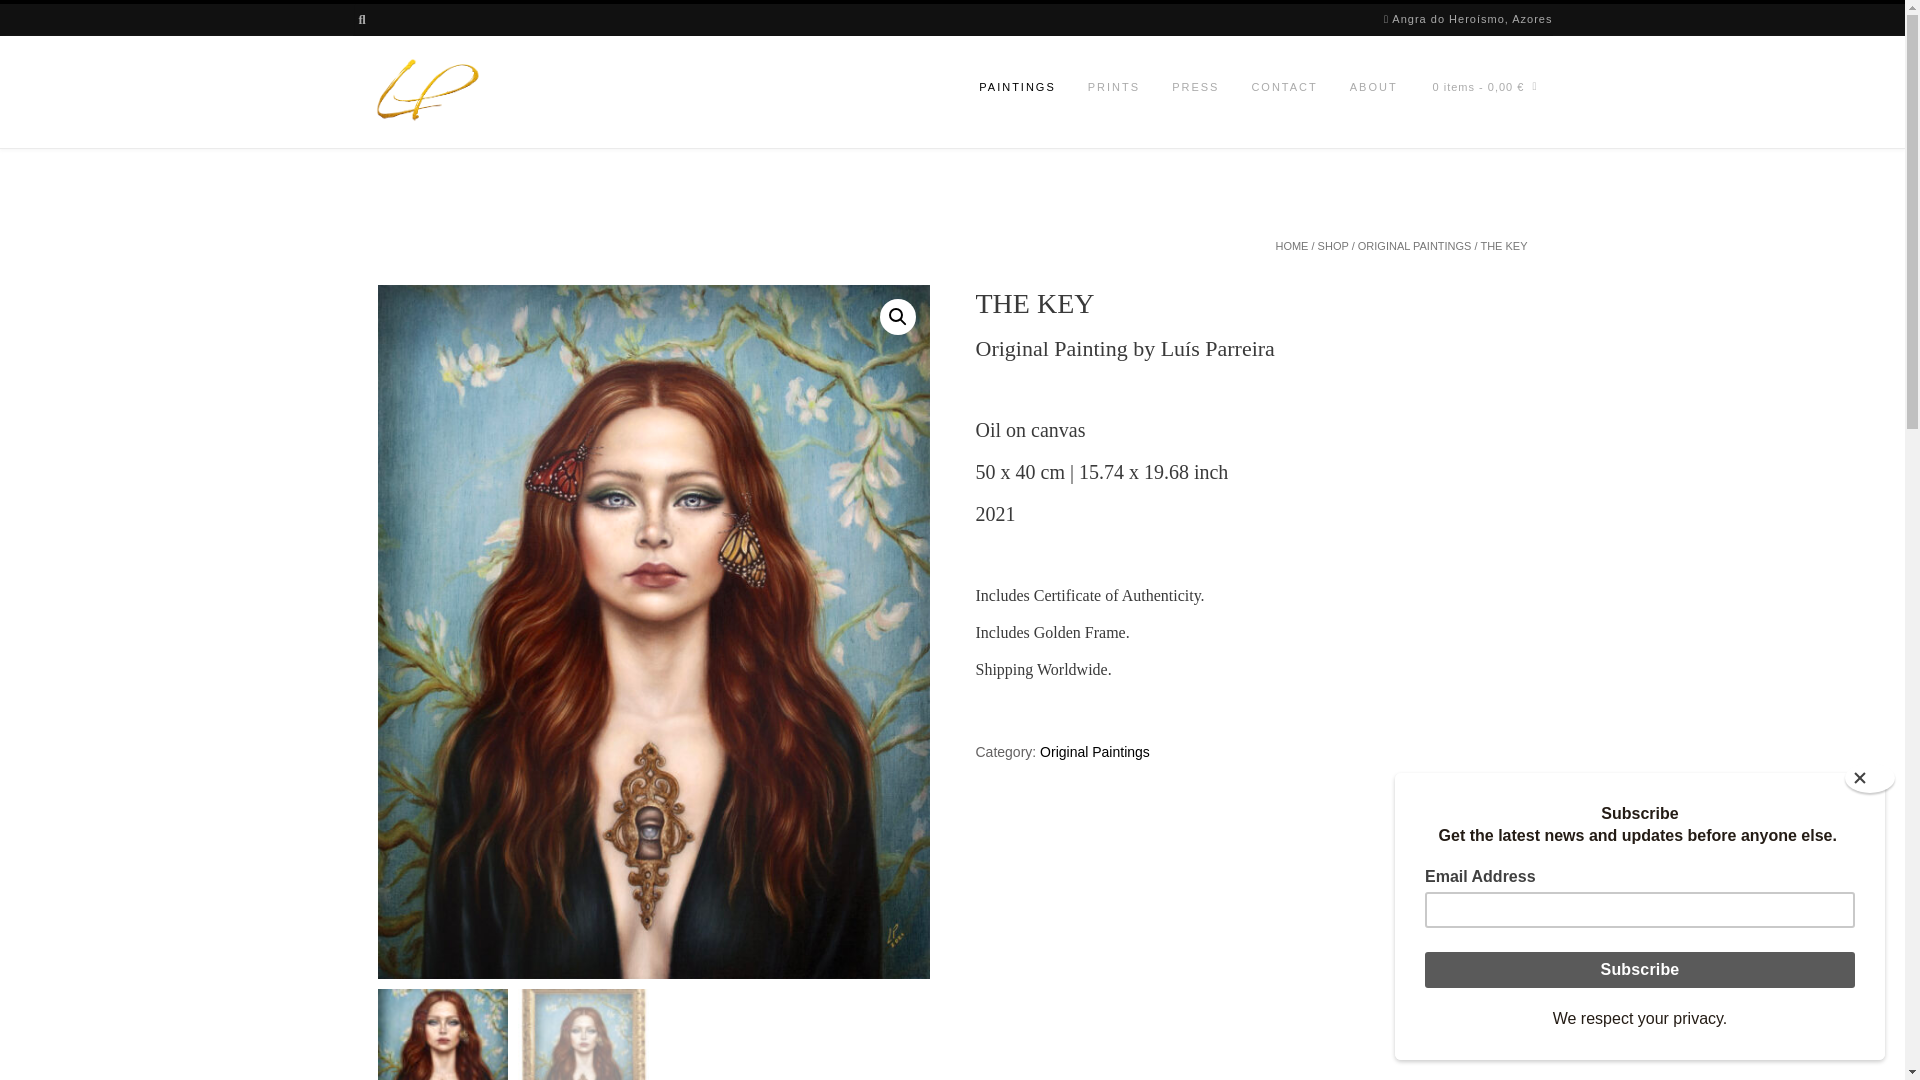 The width and height of the screenshot is (1920, 1080). What do you see at coordinates (1333, 245) in the screenshot?
I see `SHOP` at bounding box center [1333, 245].